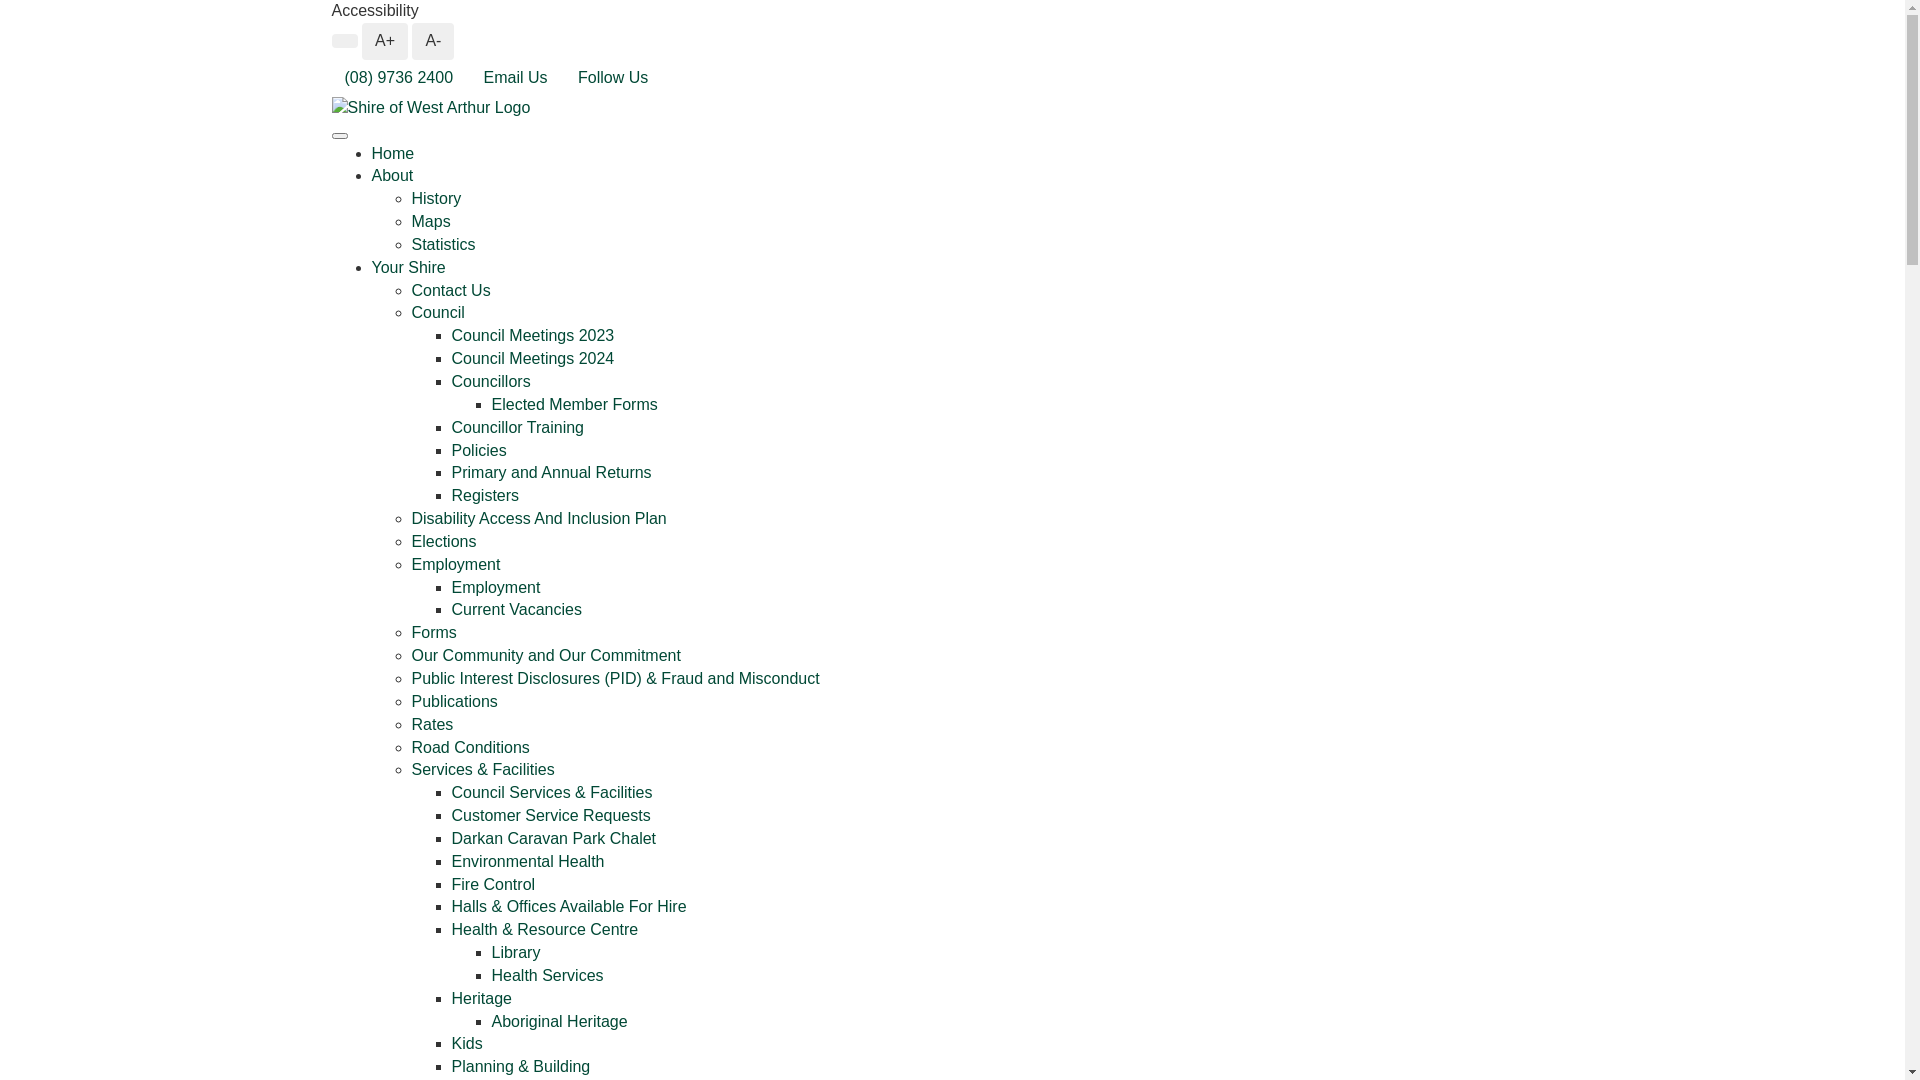 This screenshot has height=1080, width=1920. Describe the element at coordinates (552, 816) in the screenshot. I see `Customer Service Requests` at that location.